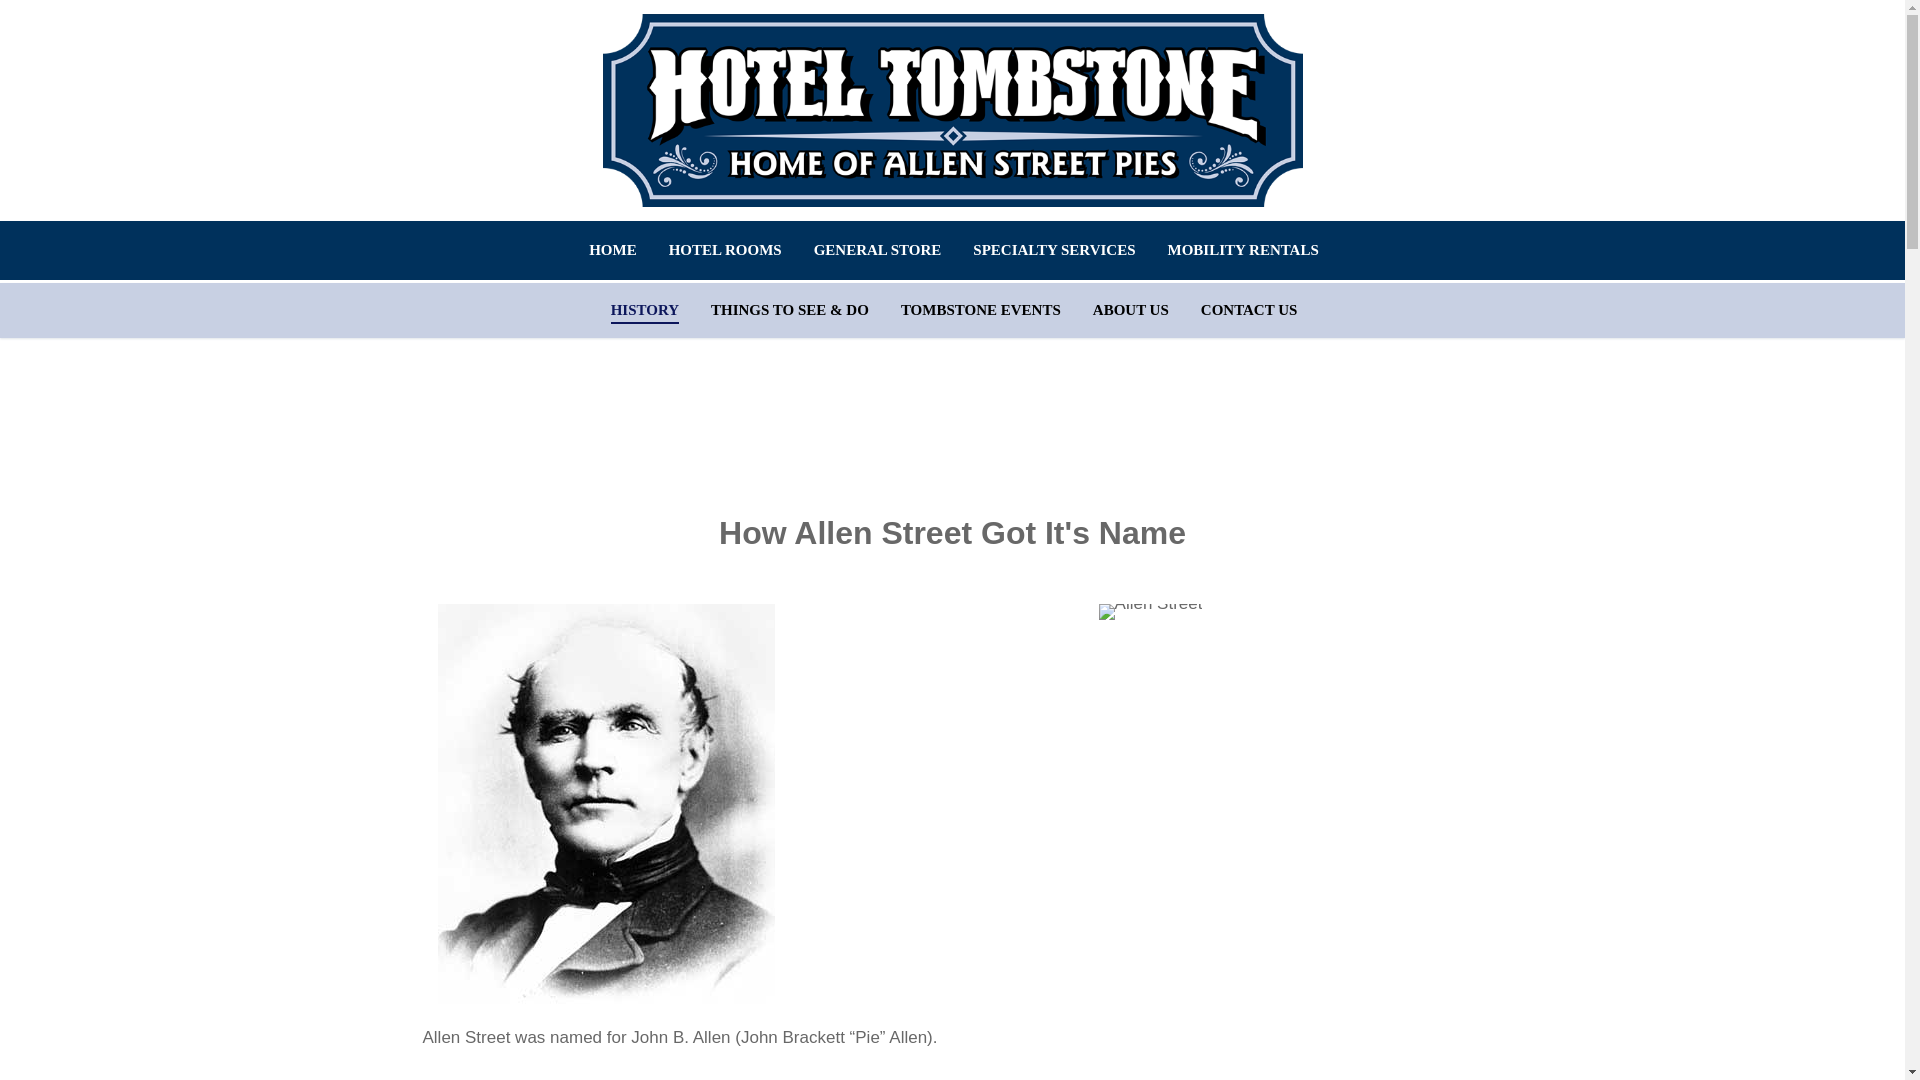 Image resolution: width=1920 pixels, height=1080 pixels. What do you see at coordinates (644, 310) in the screenshot?
I see `HISTORY` at bounding box center [644, 310].